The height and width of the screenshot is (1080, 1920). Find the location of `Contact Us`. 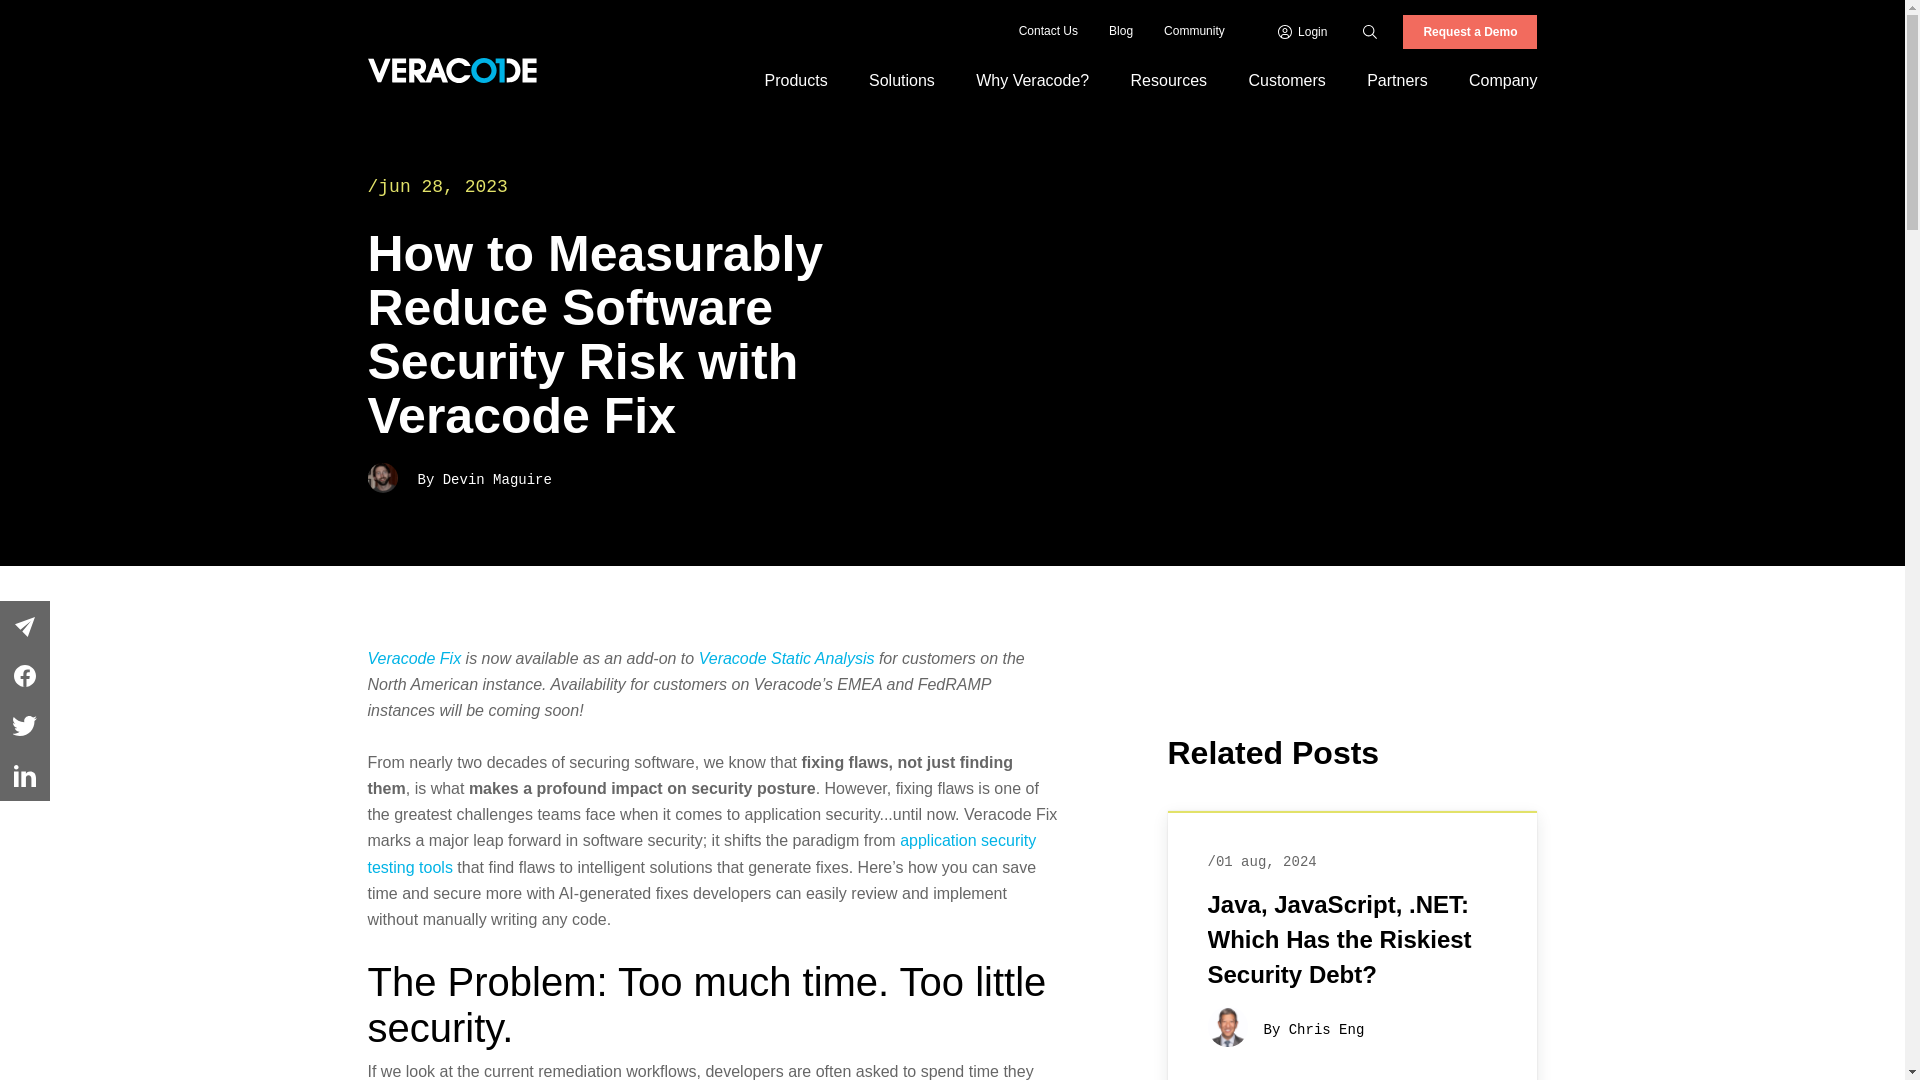

Contact Us is located at coordinates (1048, 31).